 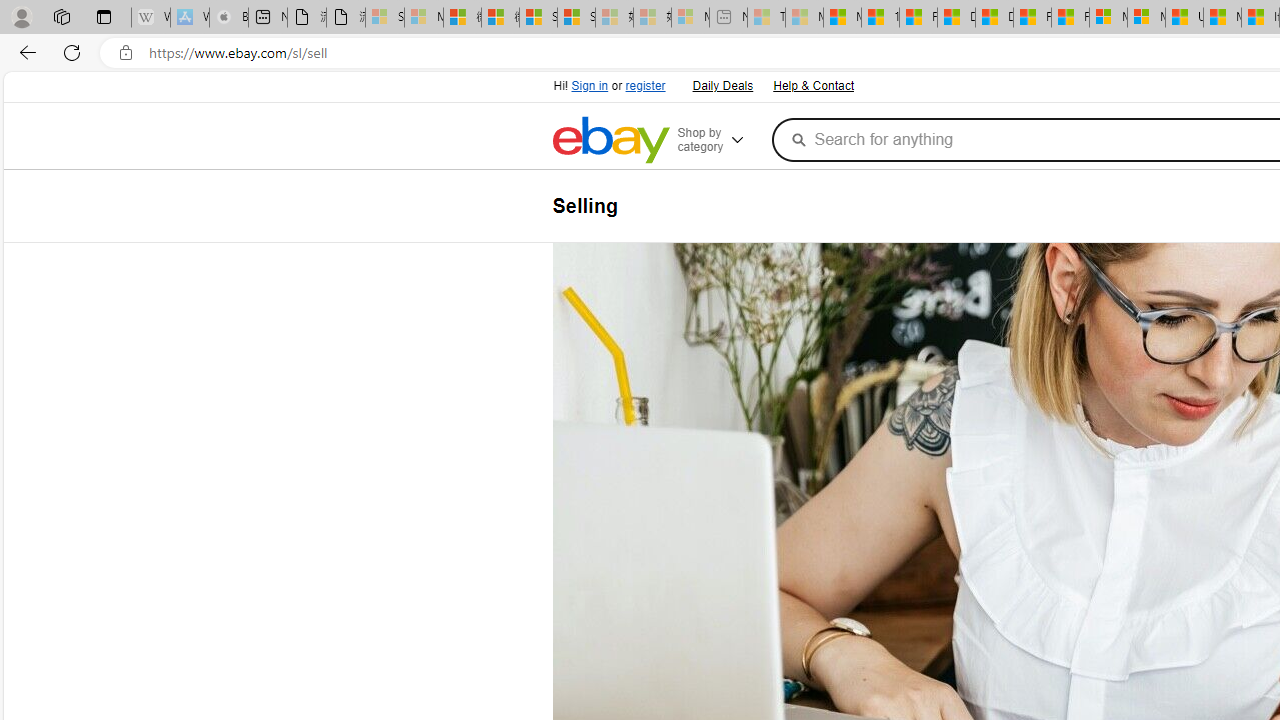 What do you see at coordinates (150, 18) in the screenshot?
I see `Wikipedia - Sleeping` at bounding box center [150, 18].